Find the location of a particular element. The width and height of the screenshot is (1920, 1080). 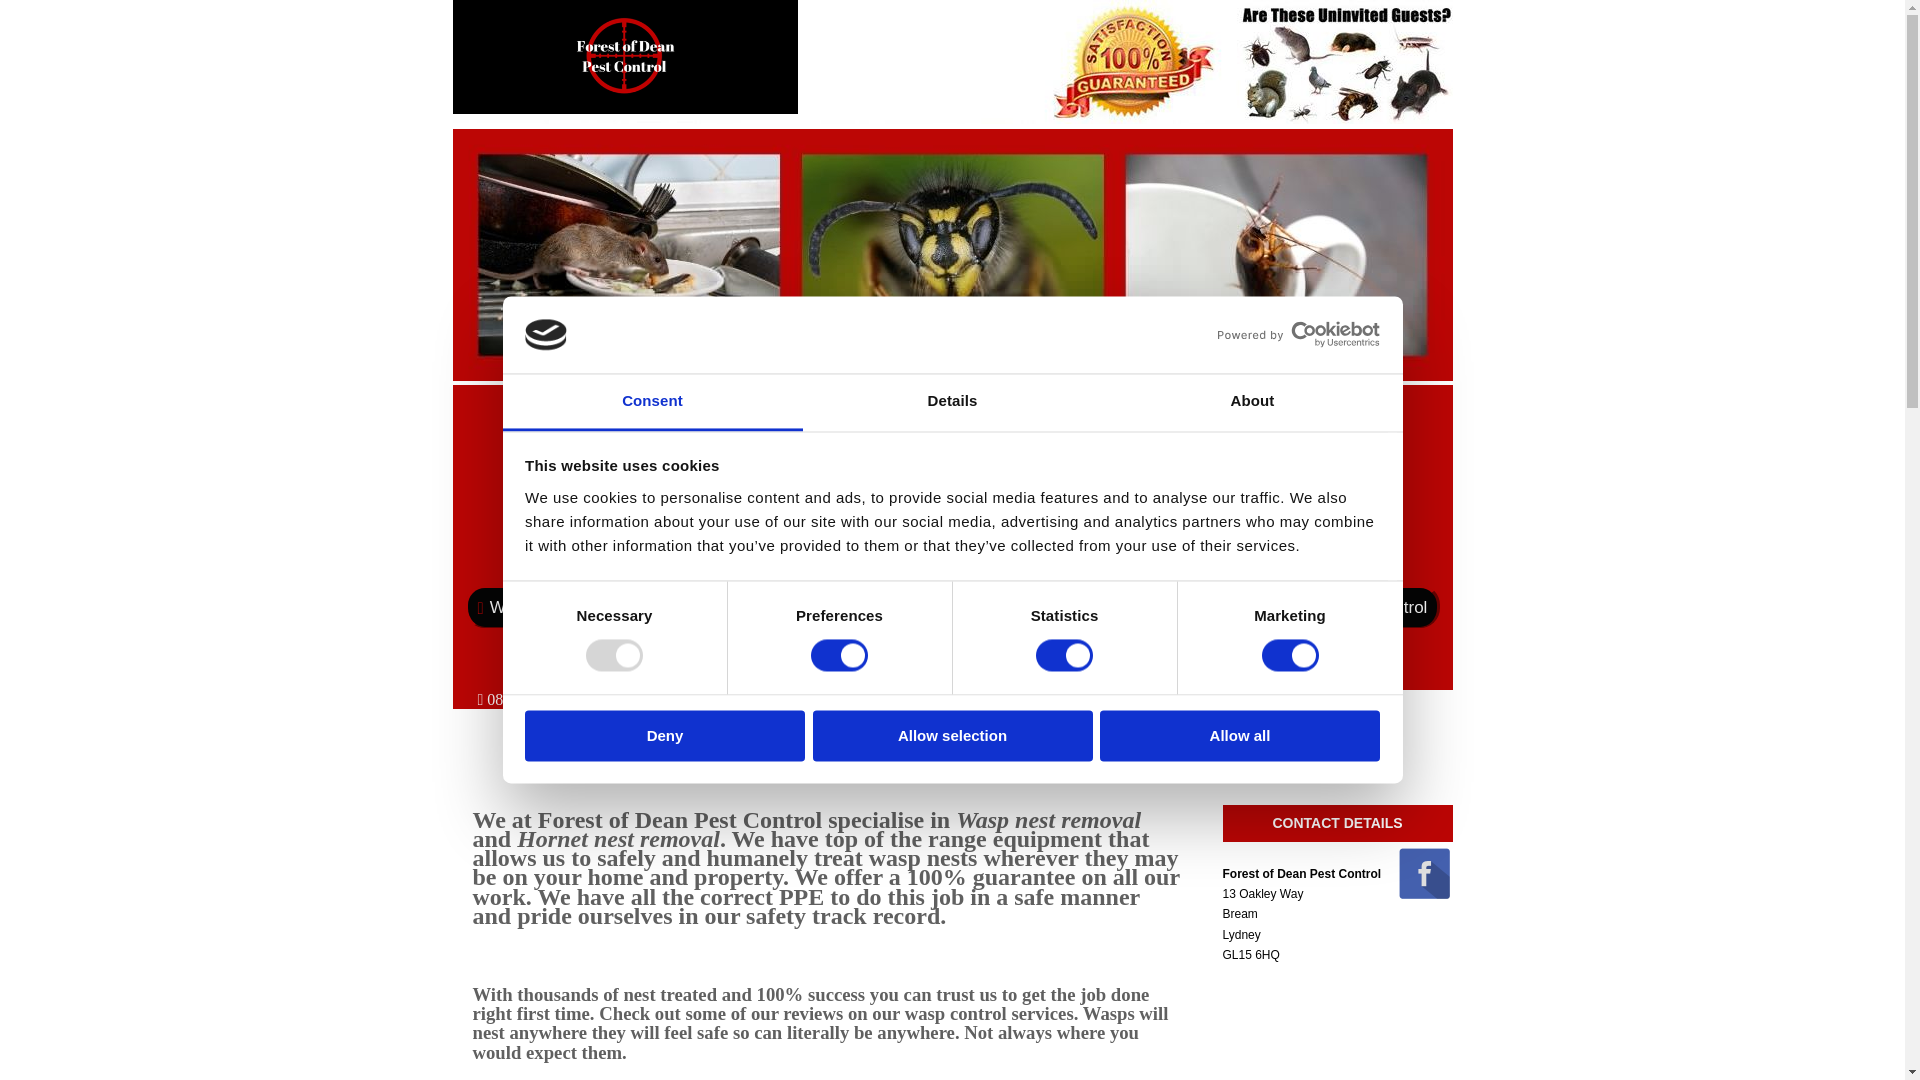

Allow selection is located at coordinates (952, 735).